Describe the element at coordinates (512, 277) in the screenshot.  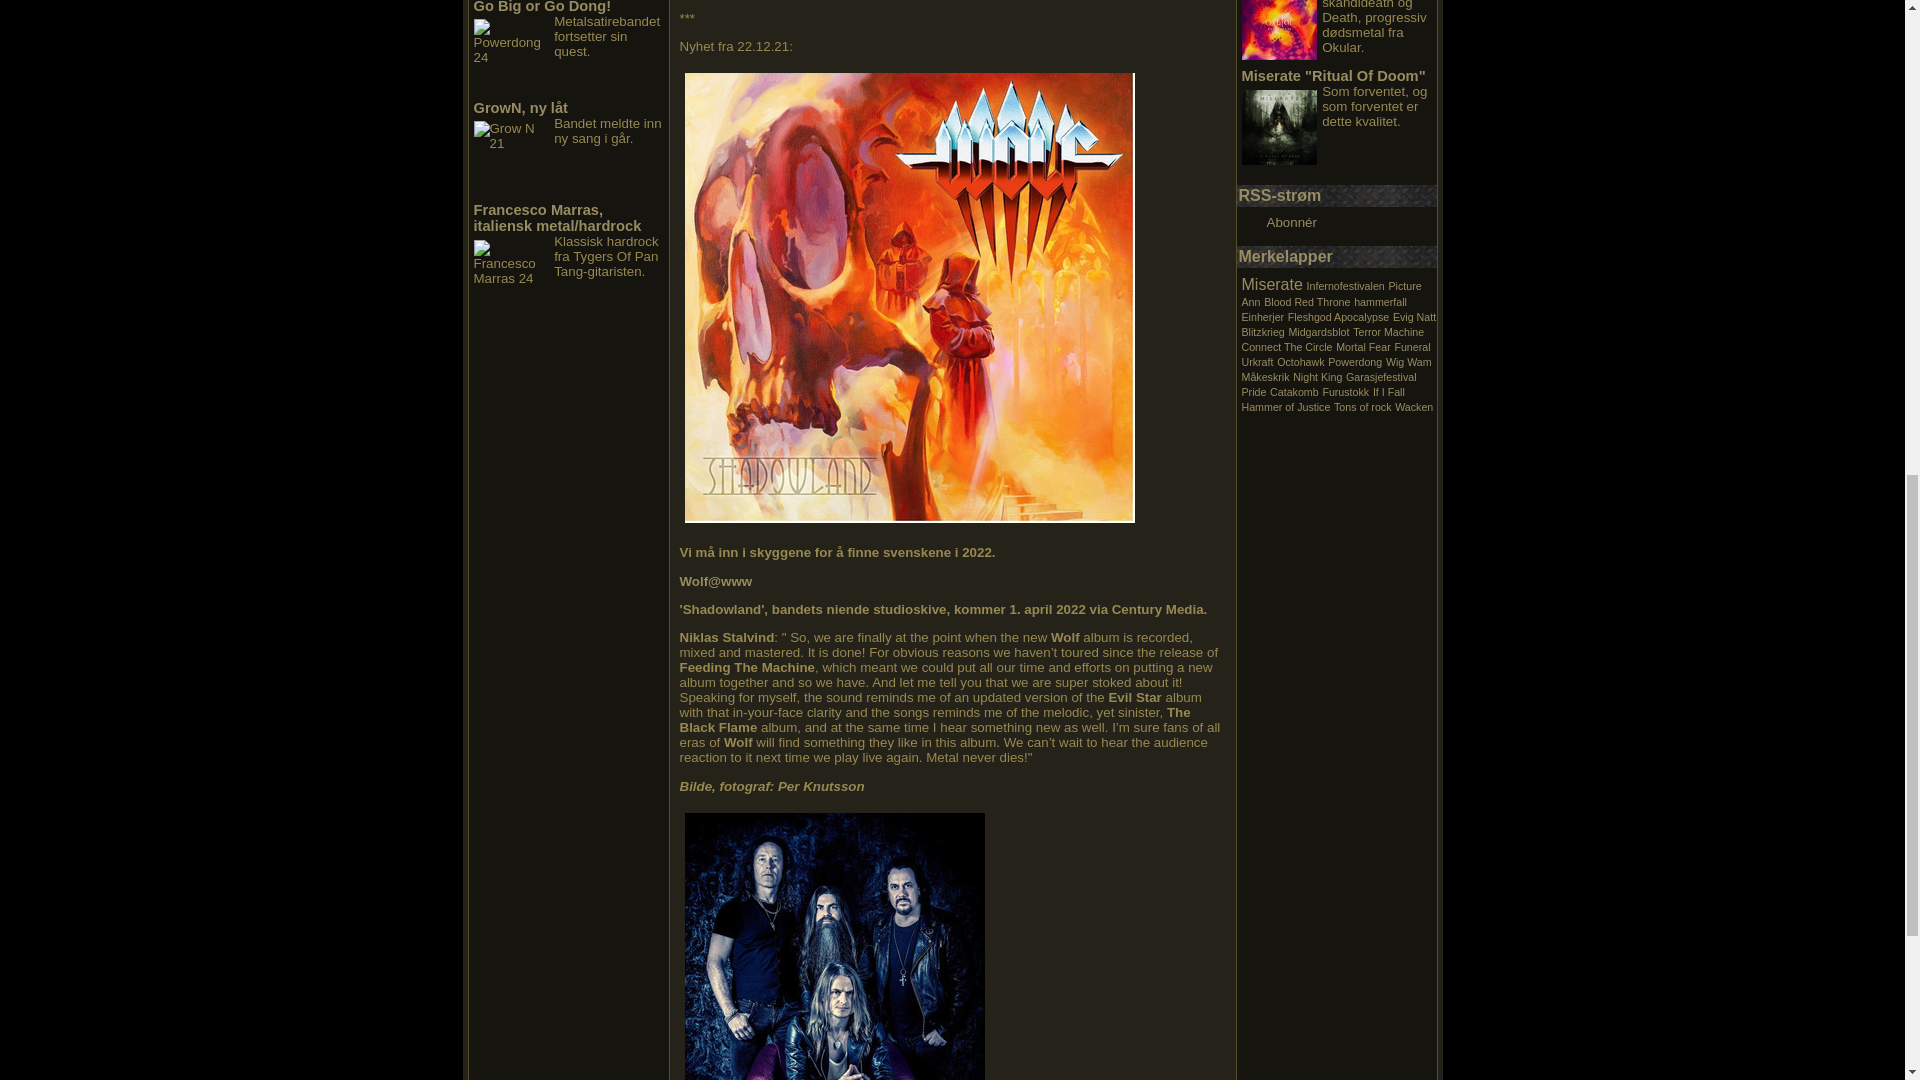
I see `Francesco Marras 24` at that location.